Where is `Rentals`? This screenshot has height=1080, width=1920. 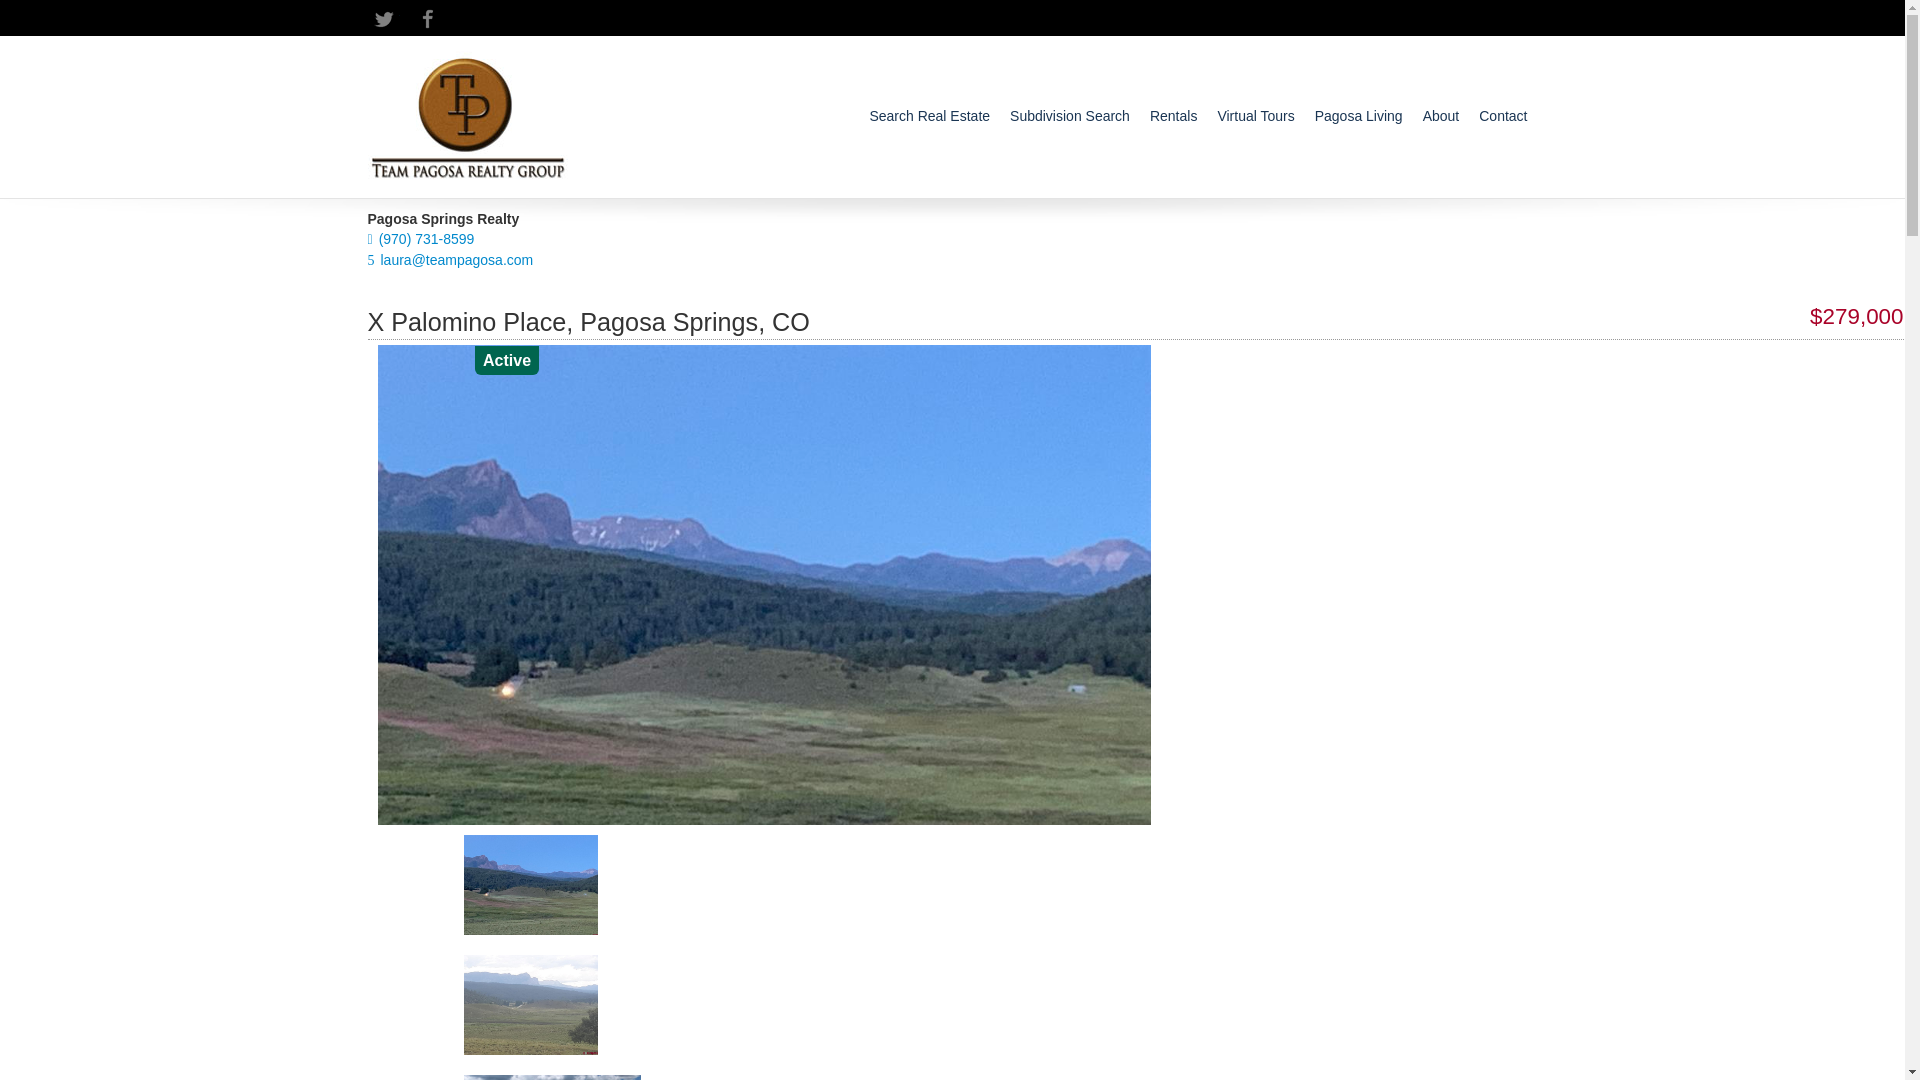 Rentals is located at coordinates (1173, 116).